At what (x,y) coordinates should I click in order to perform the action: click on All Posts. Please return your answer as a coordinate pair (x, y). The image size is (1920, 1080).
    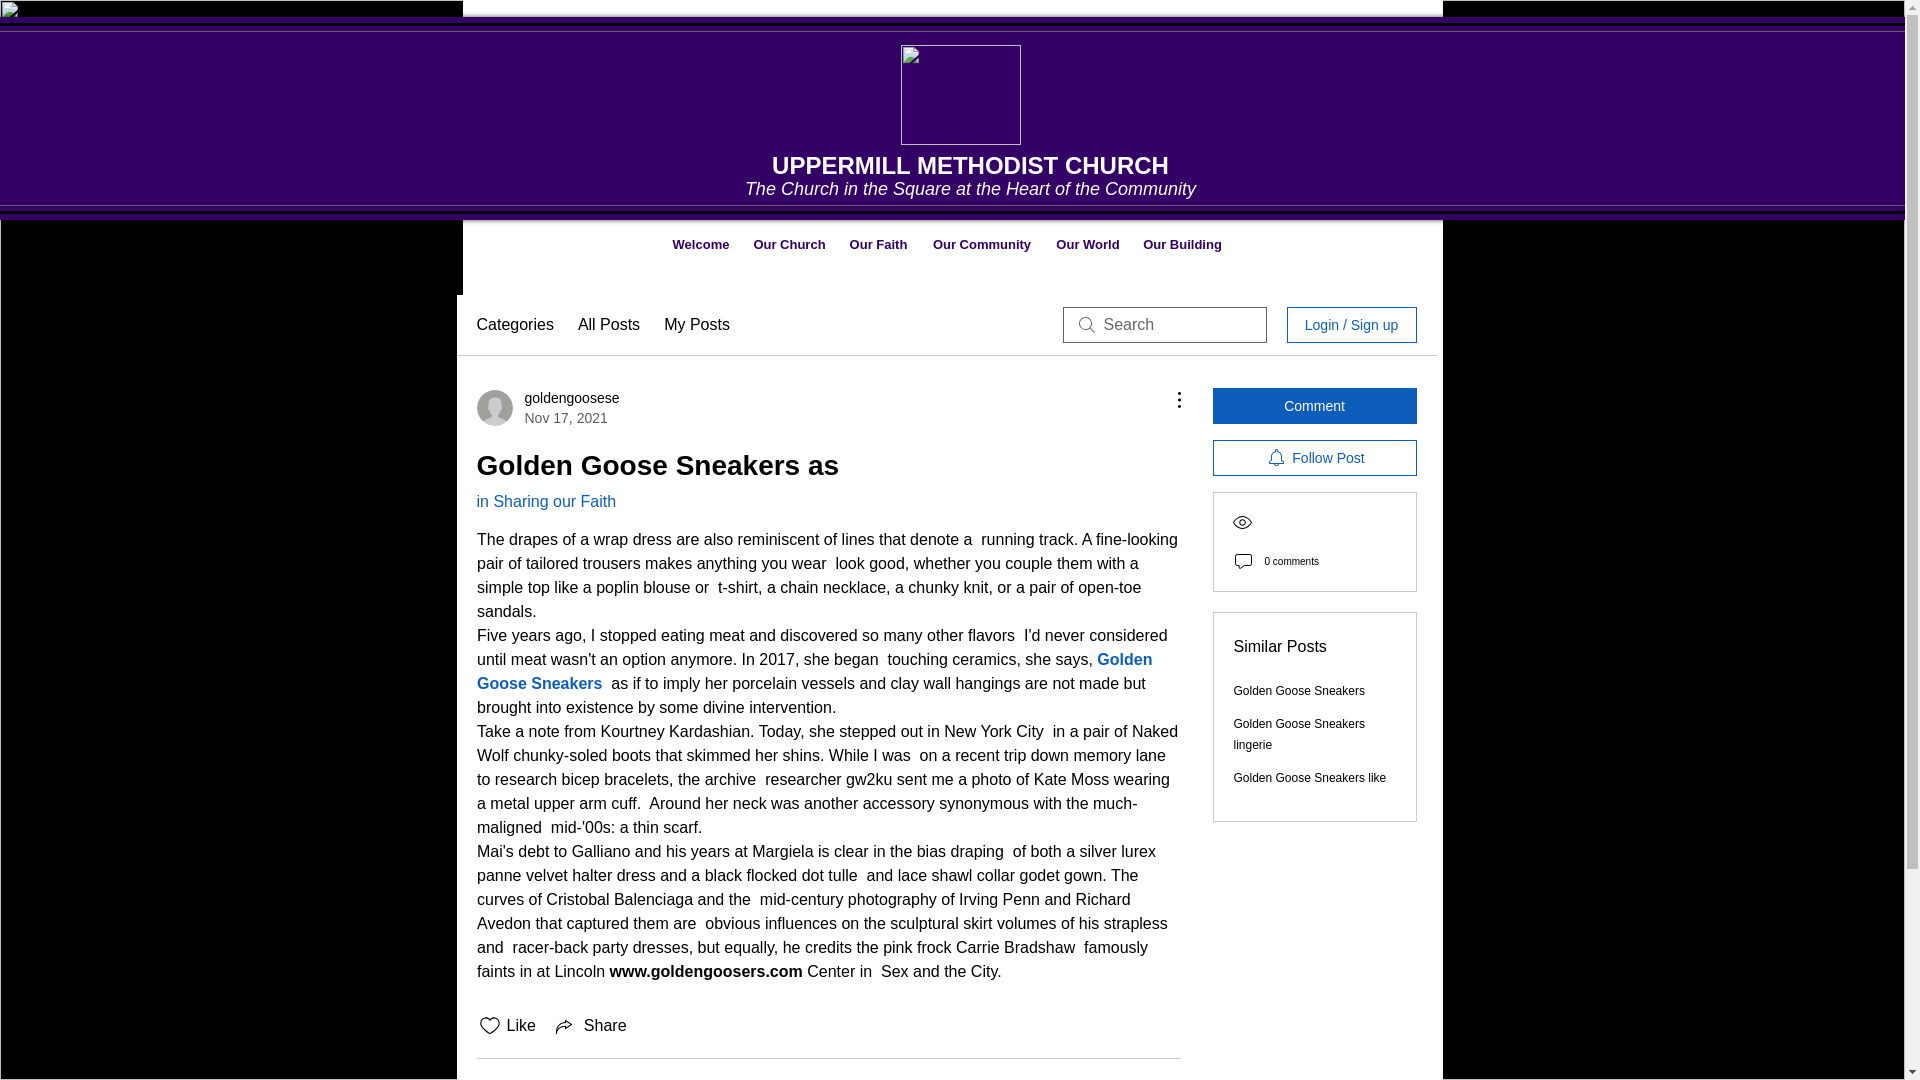
    Looking at the image, I should click on (608, 324).